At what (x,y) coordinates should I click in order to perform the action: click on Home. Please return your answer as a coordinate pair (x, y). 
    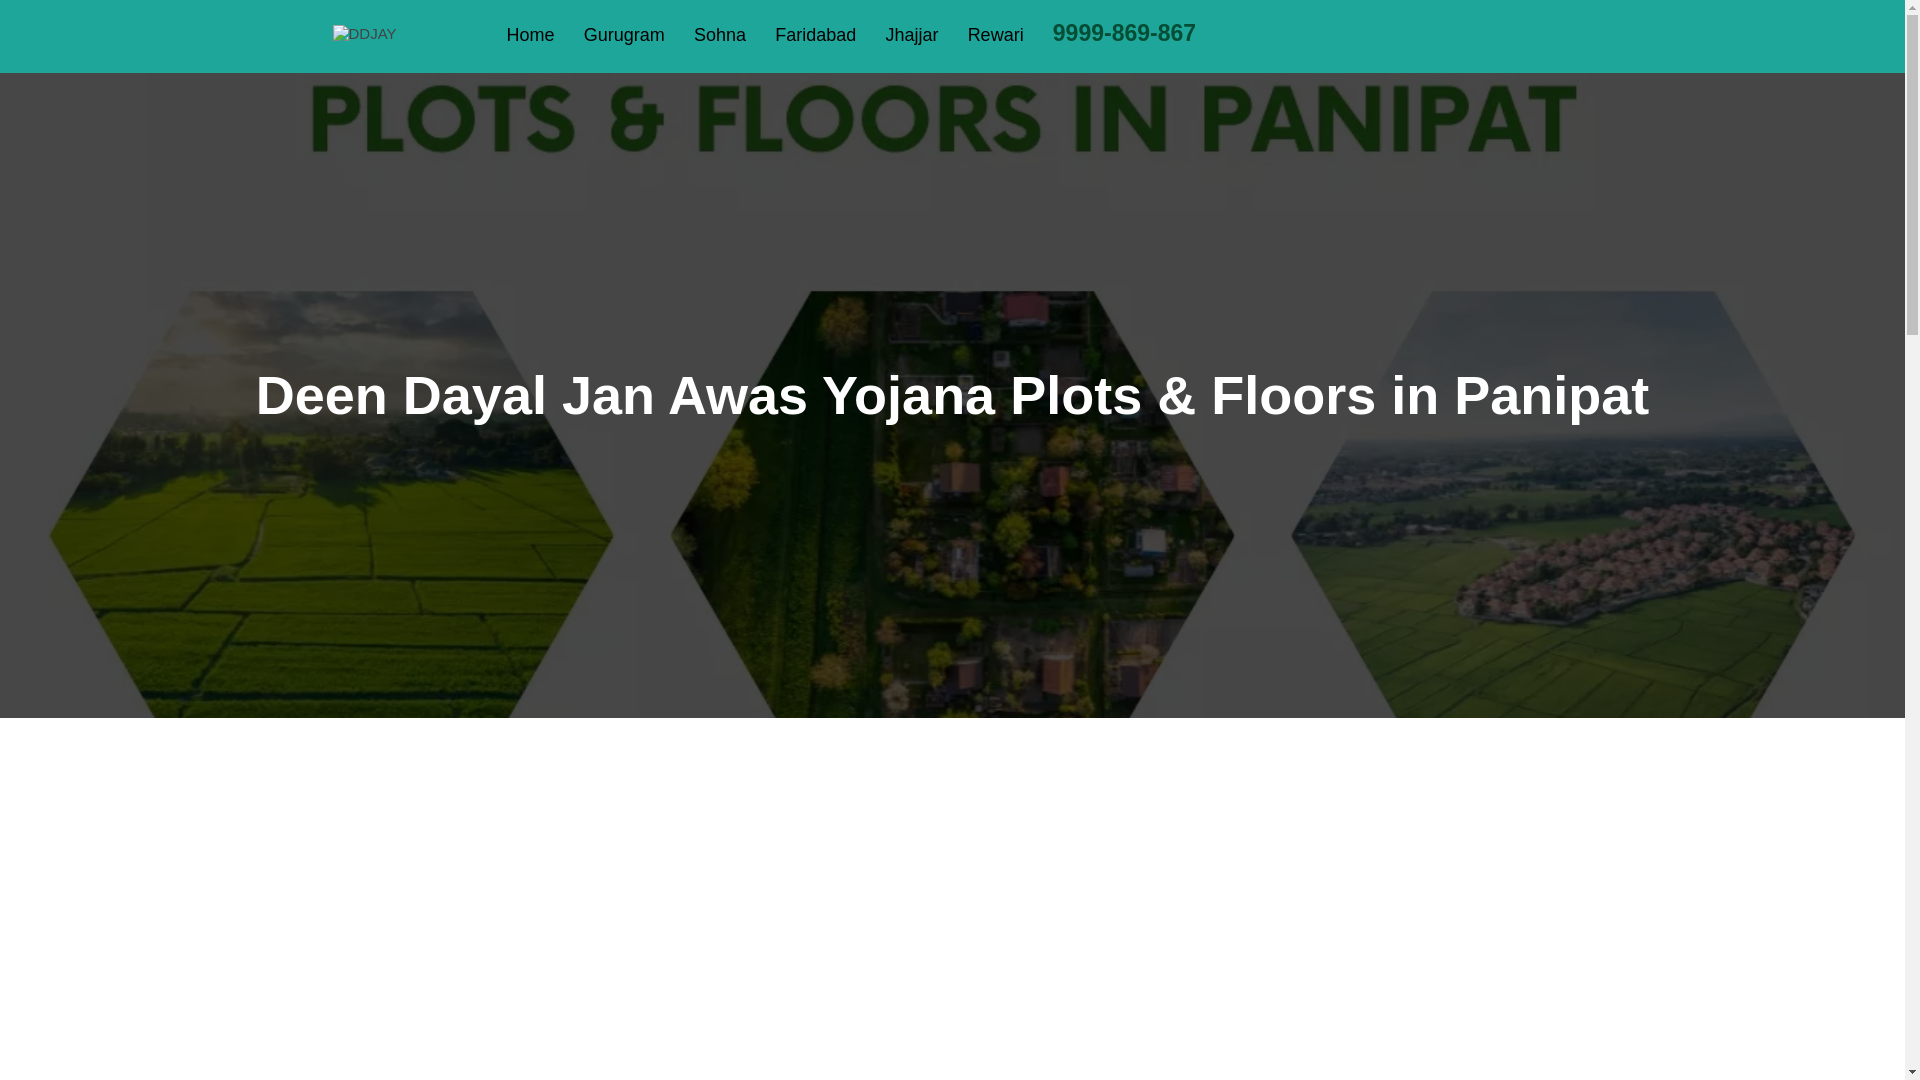
    Looking at the image, I should click on (530, 35).